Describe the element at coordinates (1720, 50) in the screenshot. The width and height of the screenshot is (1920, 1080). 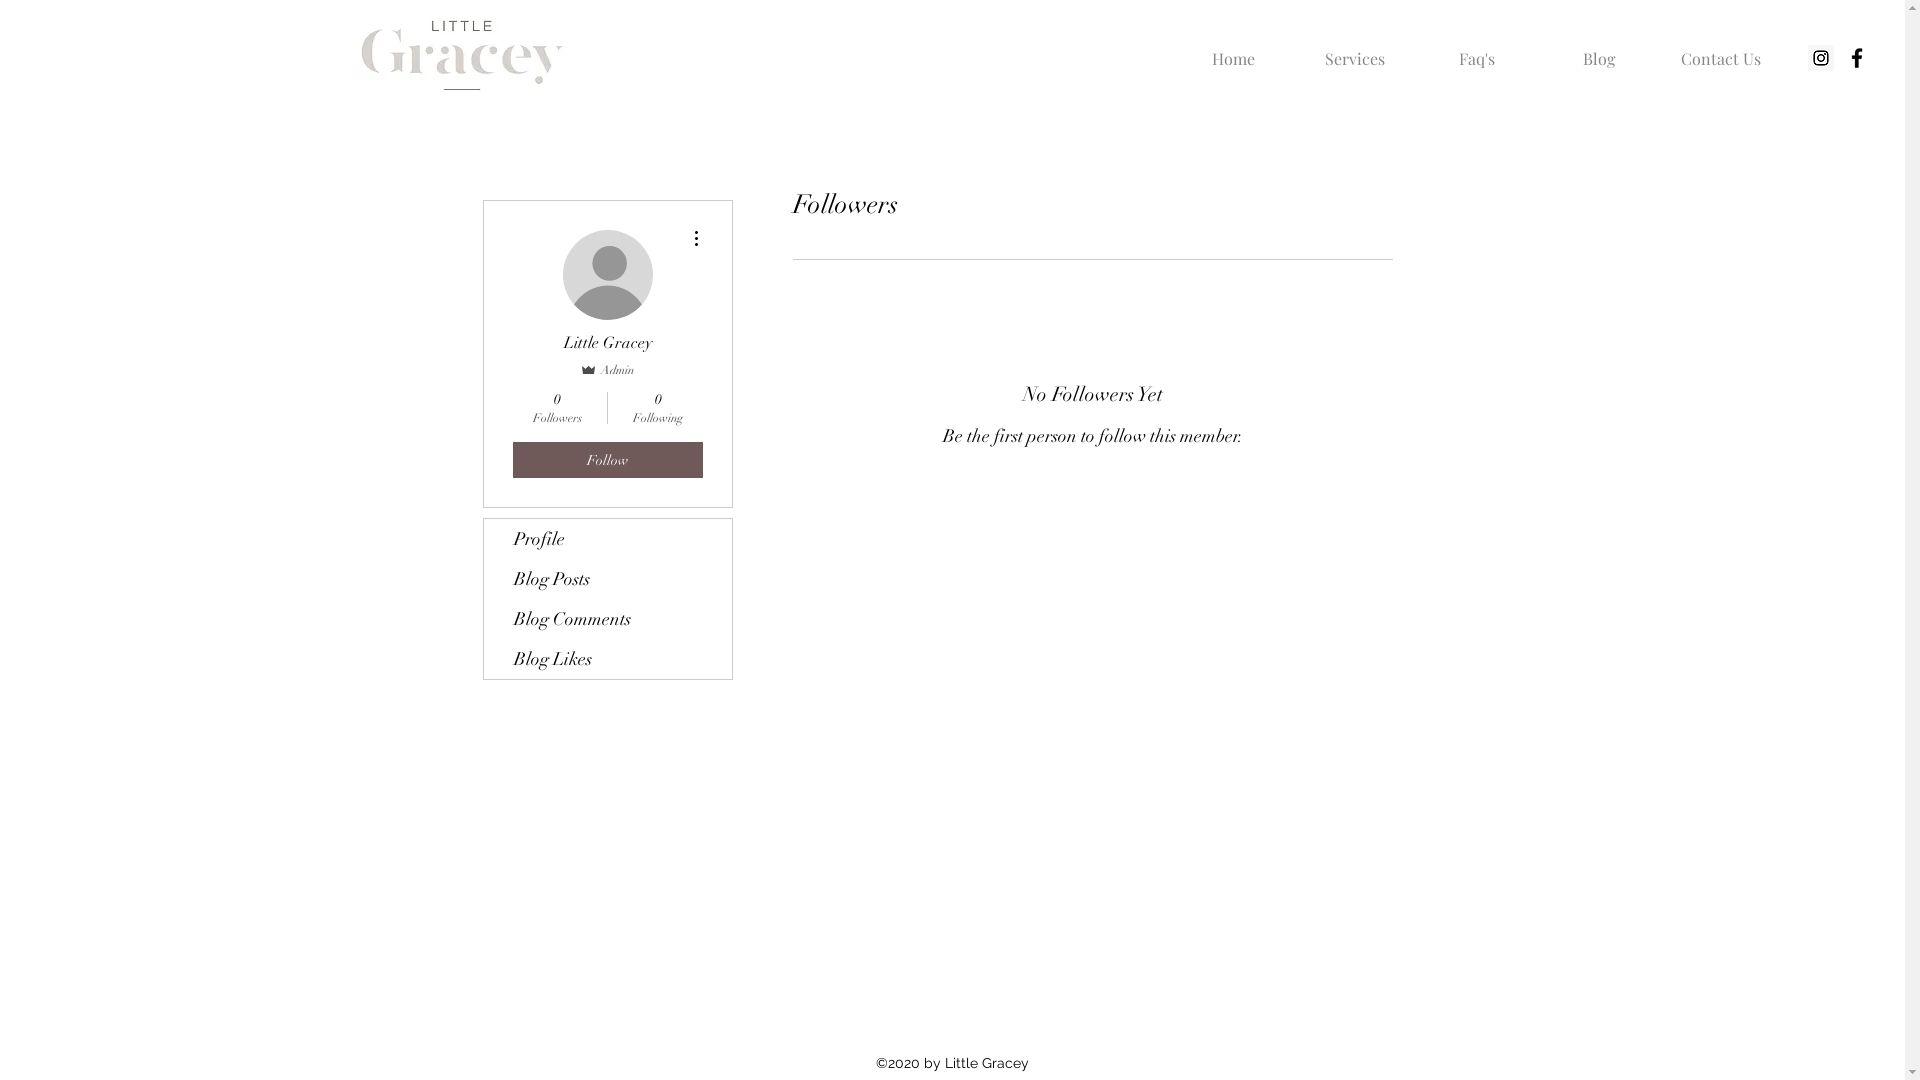
I see `Contact Us` at that location.